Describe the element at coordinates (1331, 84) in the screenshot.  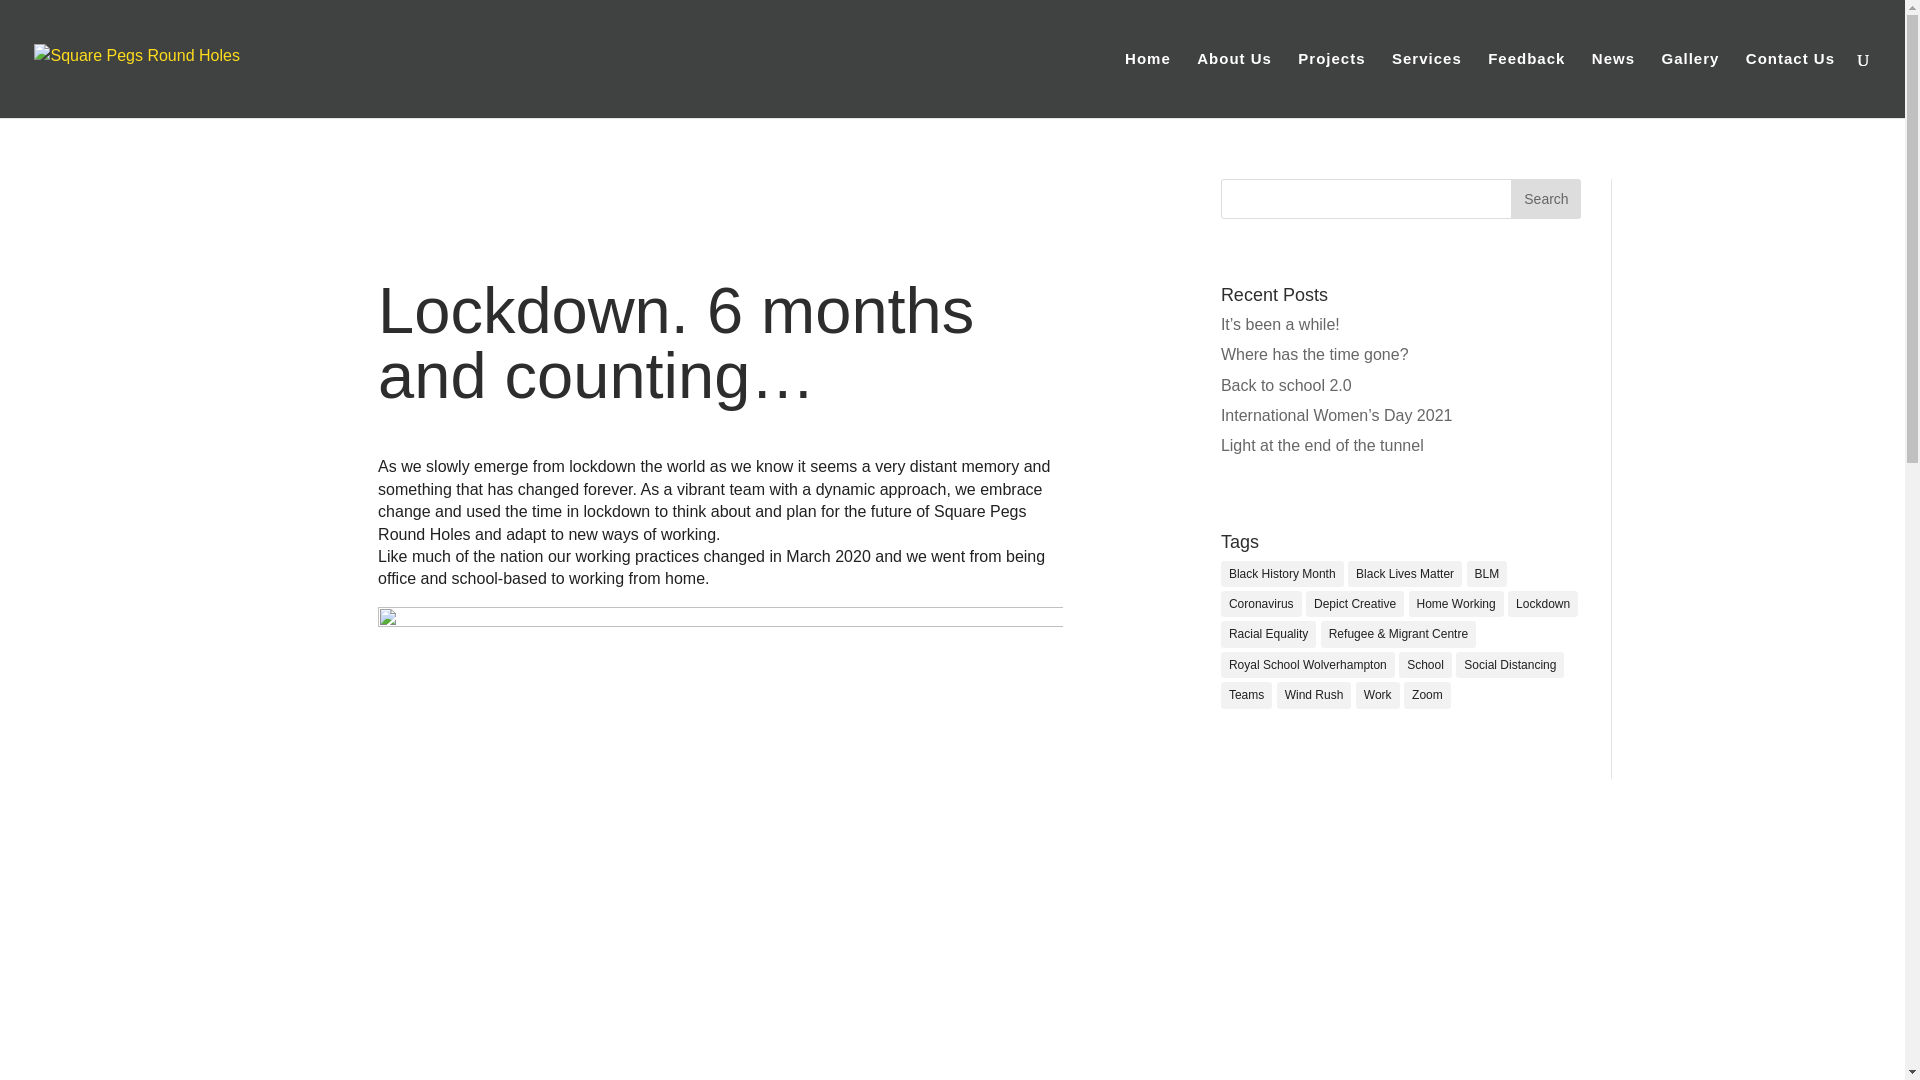
I see `Projects` at that location.